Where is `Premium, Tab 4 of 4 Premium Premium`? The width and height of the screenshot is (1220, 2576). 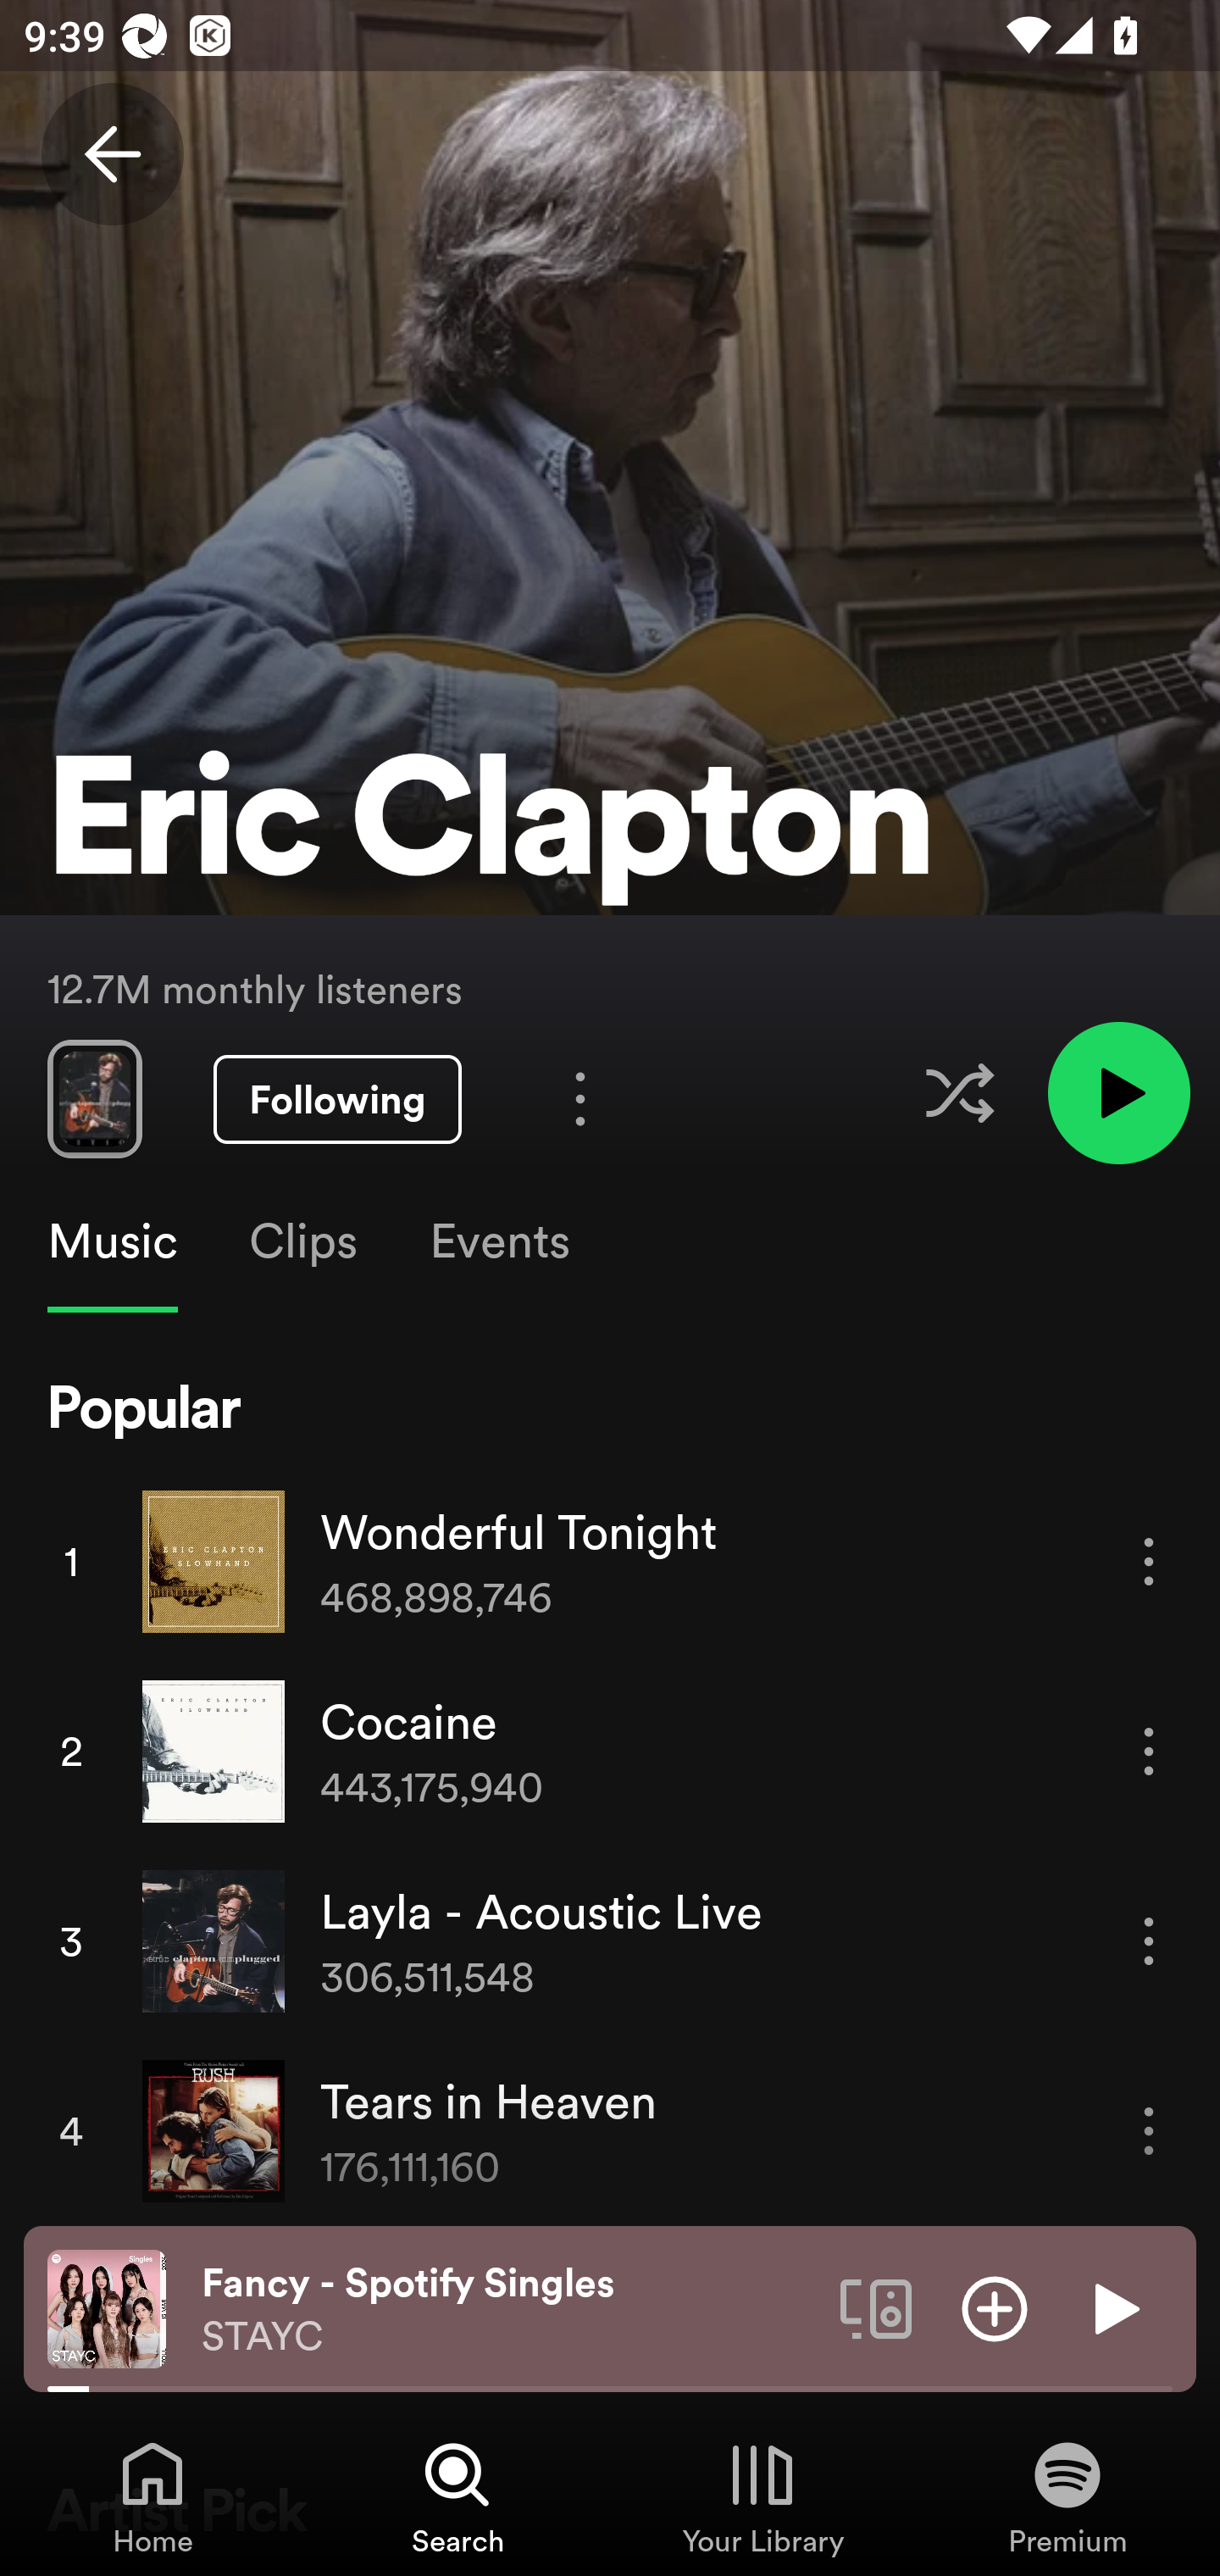
Premium, Tab 4 of 4 Premium Premium is located at coordinates (1067, 2496).